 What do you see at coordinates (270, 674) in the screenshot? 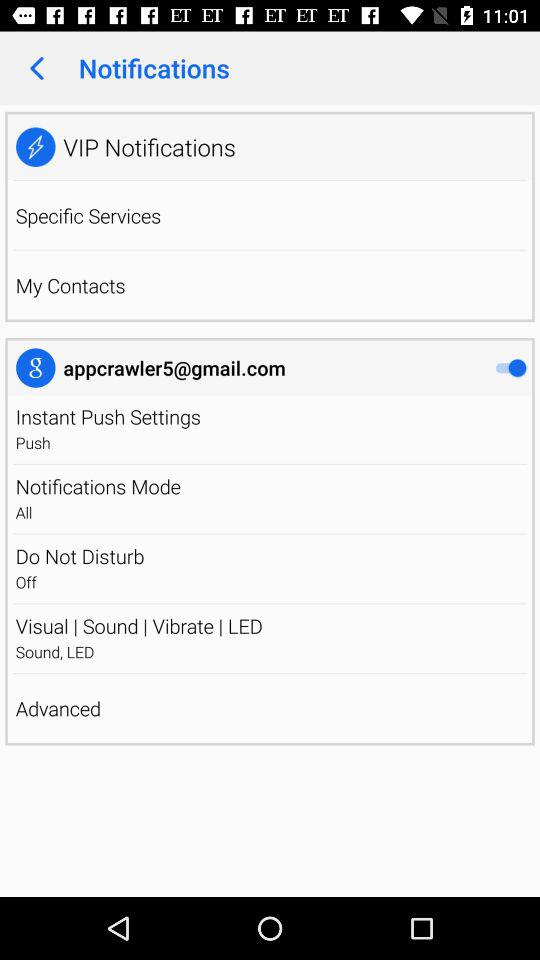
I see `press icon below sound, led app` at bounding box center [270, 674].